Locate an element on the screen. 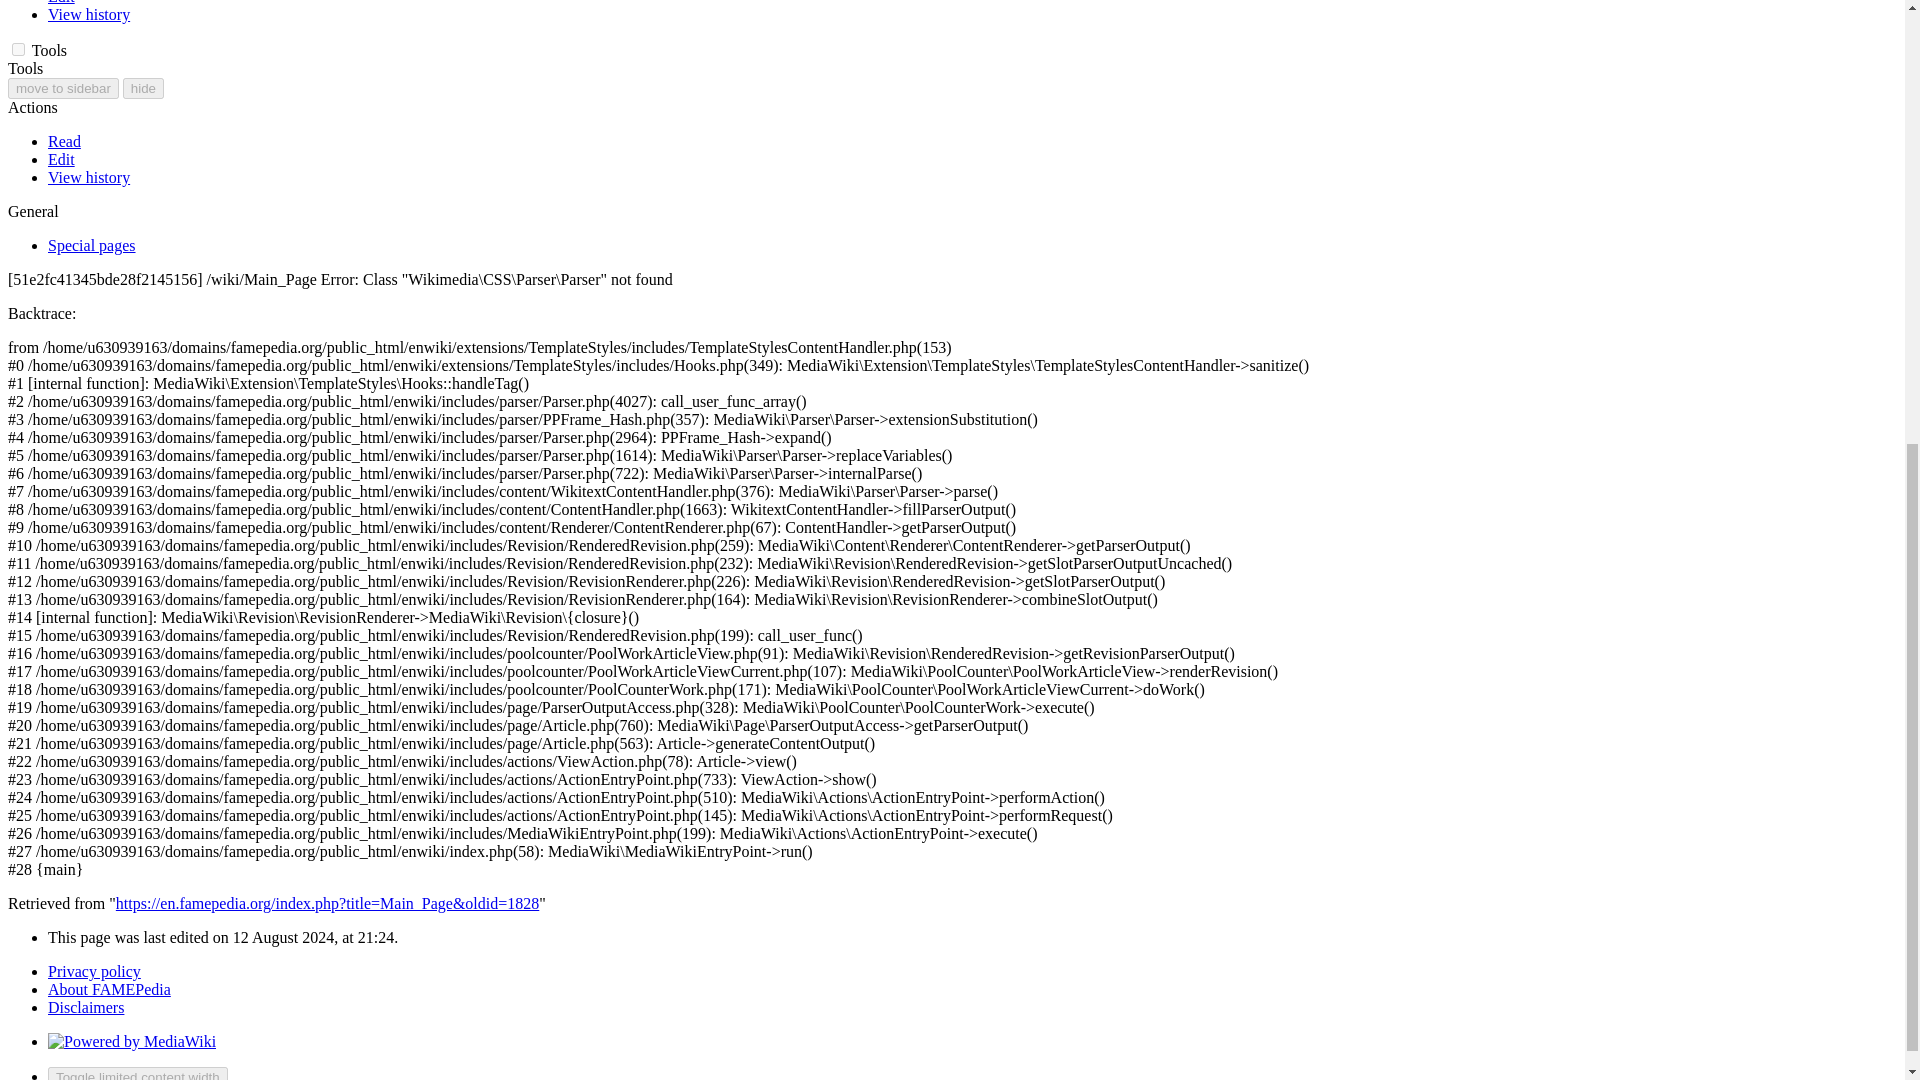 Image resolution: width=1920 pixels, height=1080 pixels. View history is located at coordinates (89, 14).